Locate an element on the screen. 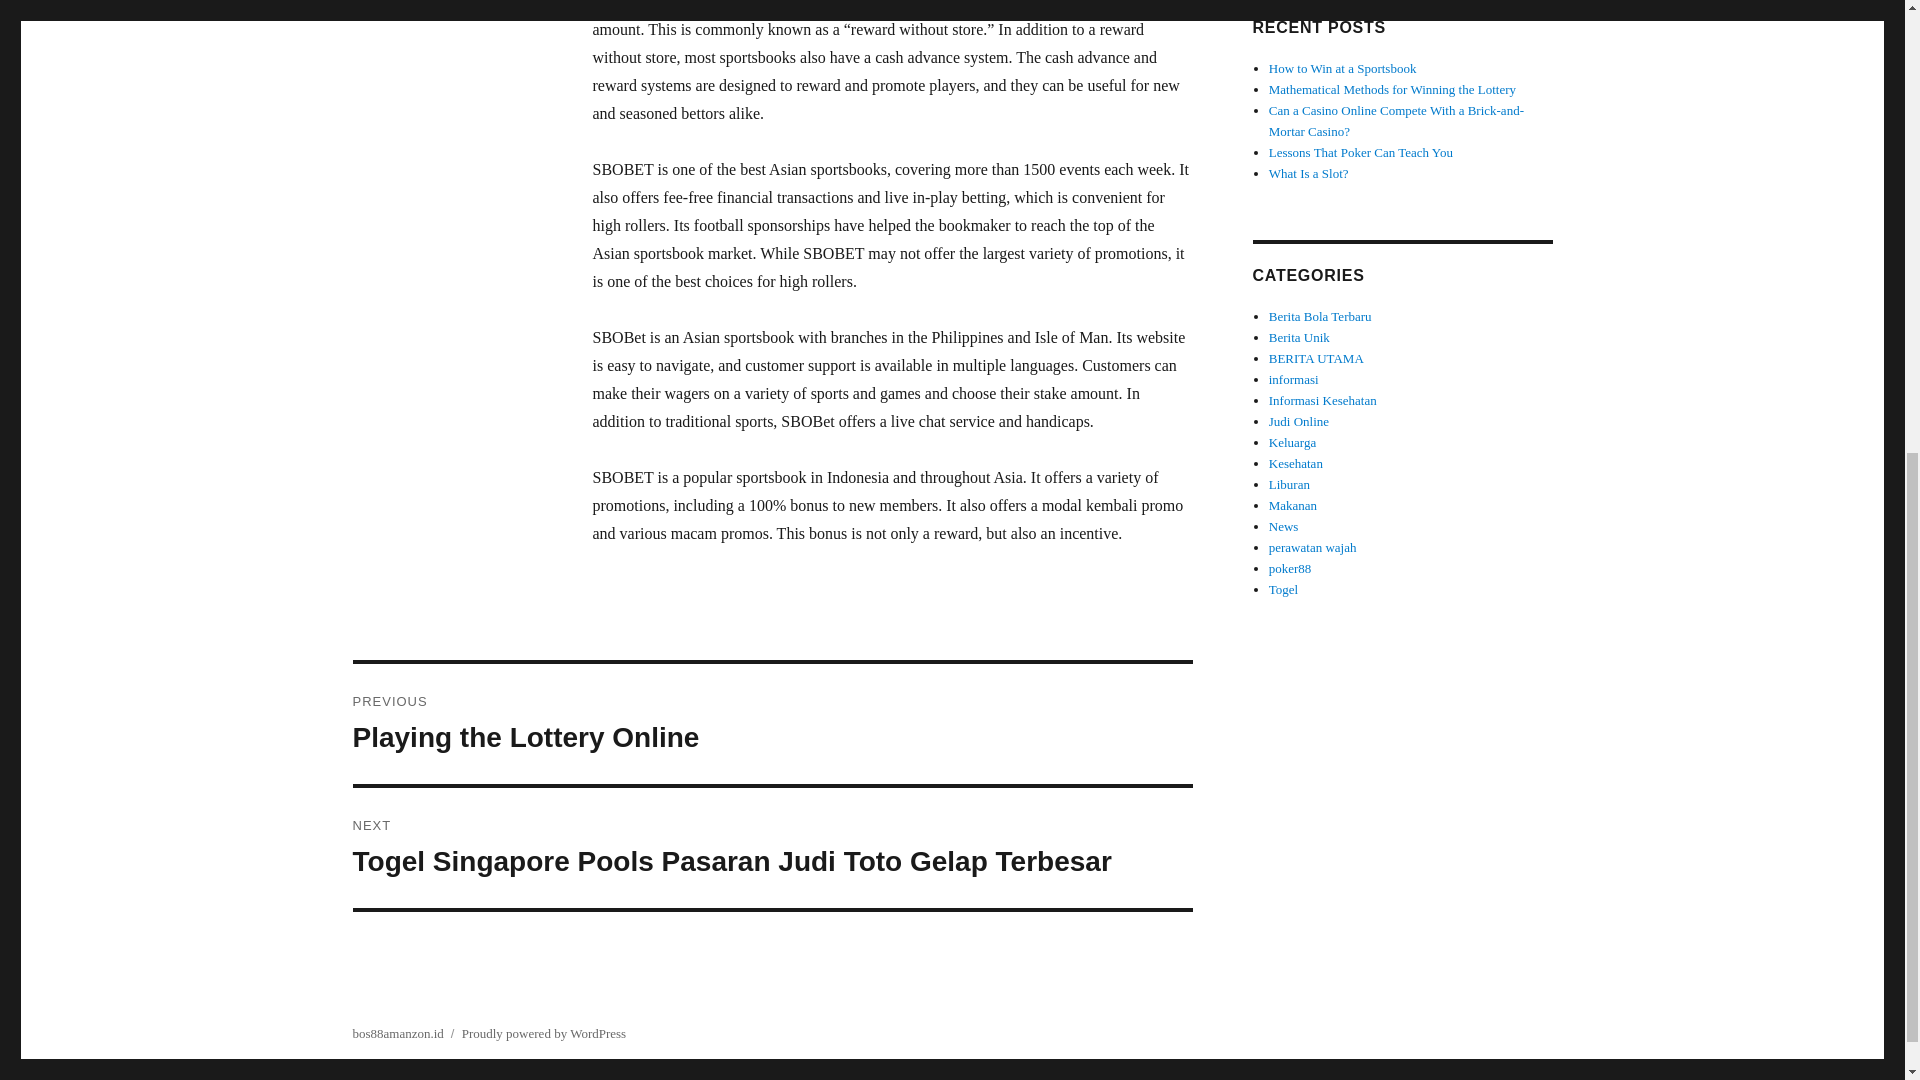 The width and height of the screenshot is (1920, 1080). Can a Casino Online Compete With a Brick-and-Mortar Casino? is located at coordinates (772, 724).